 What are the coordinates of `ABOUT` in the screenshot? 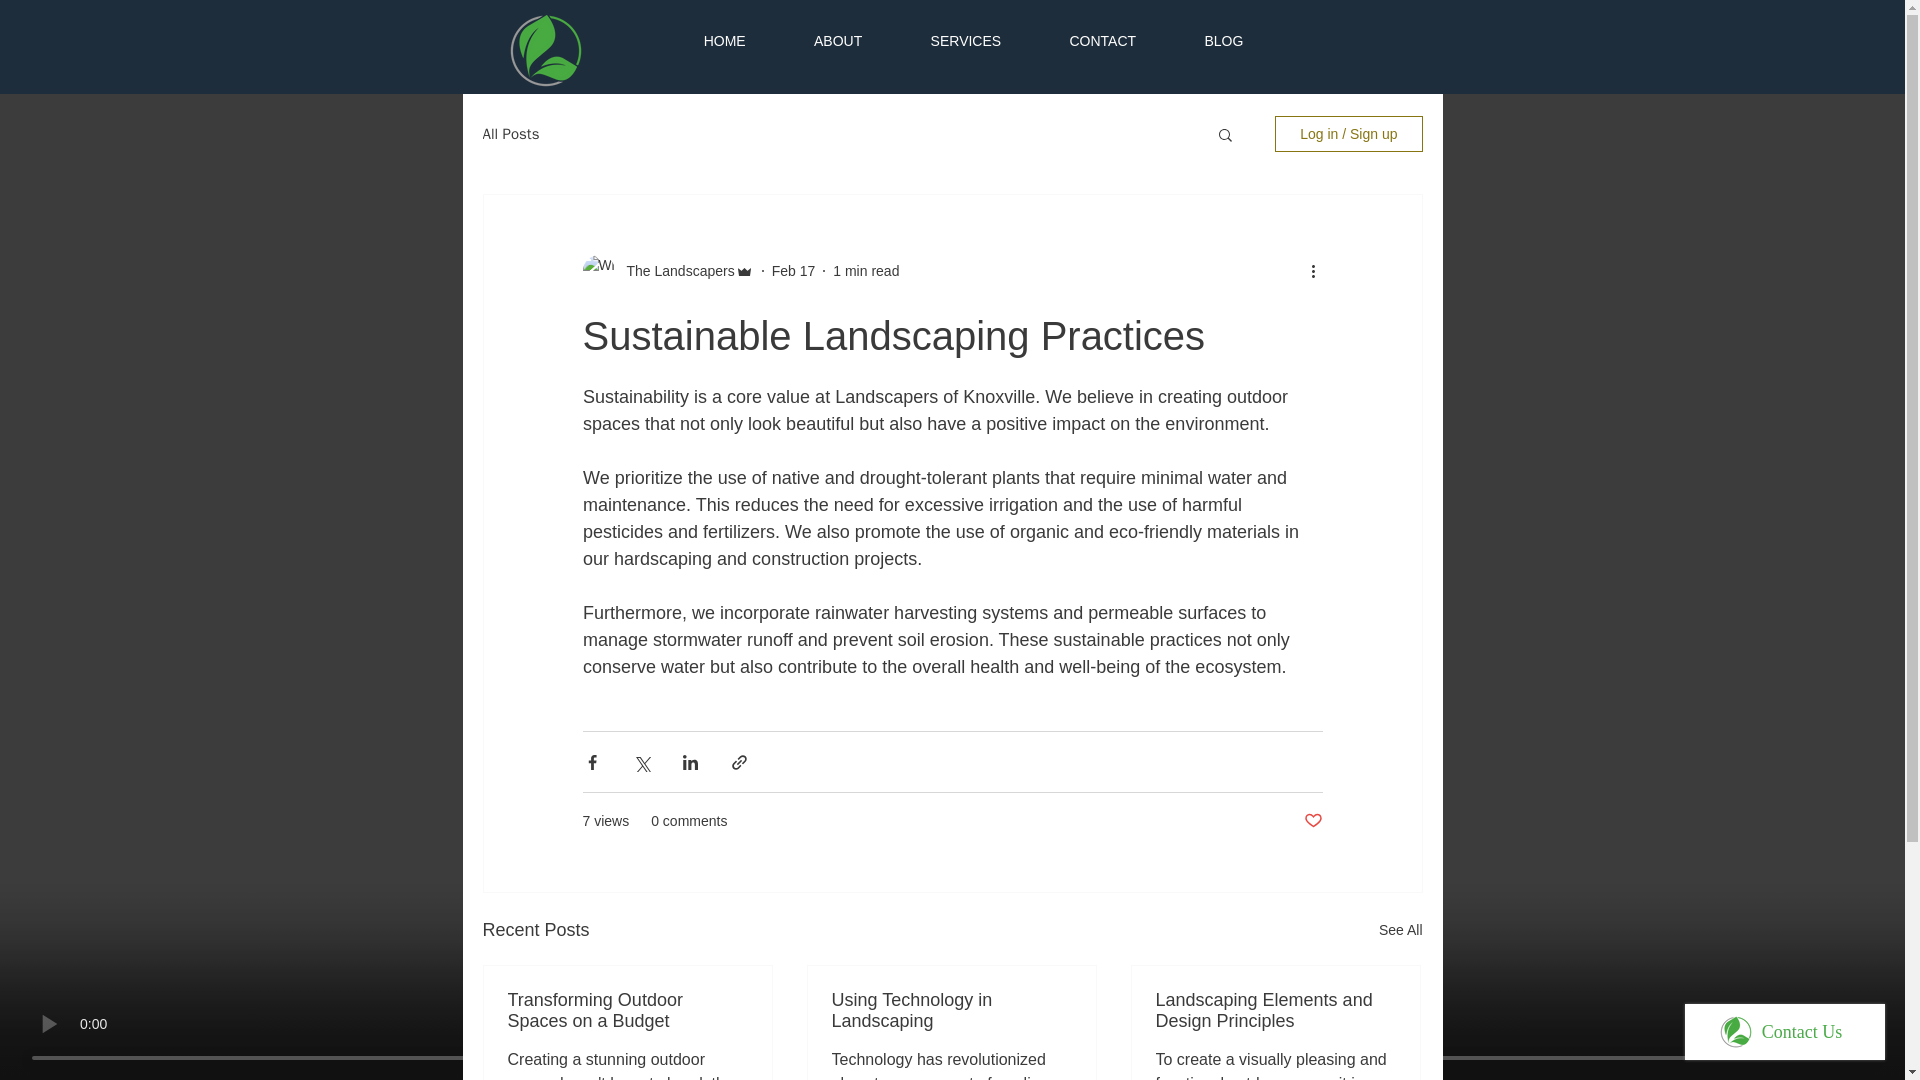 It's located at (838, 41).